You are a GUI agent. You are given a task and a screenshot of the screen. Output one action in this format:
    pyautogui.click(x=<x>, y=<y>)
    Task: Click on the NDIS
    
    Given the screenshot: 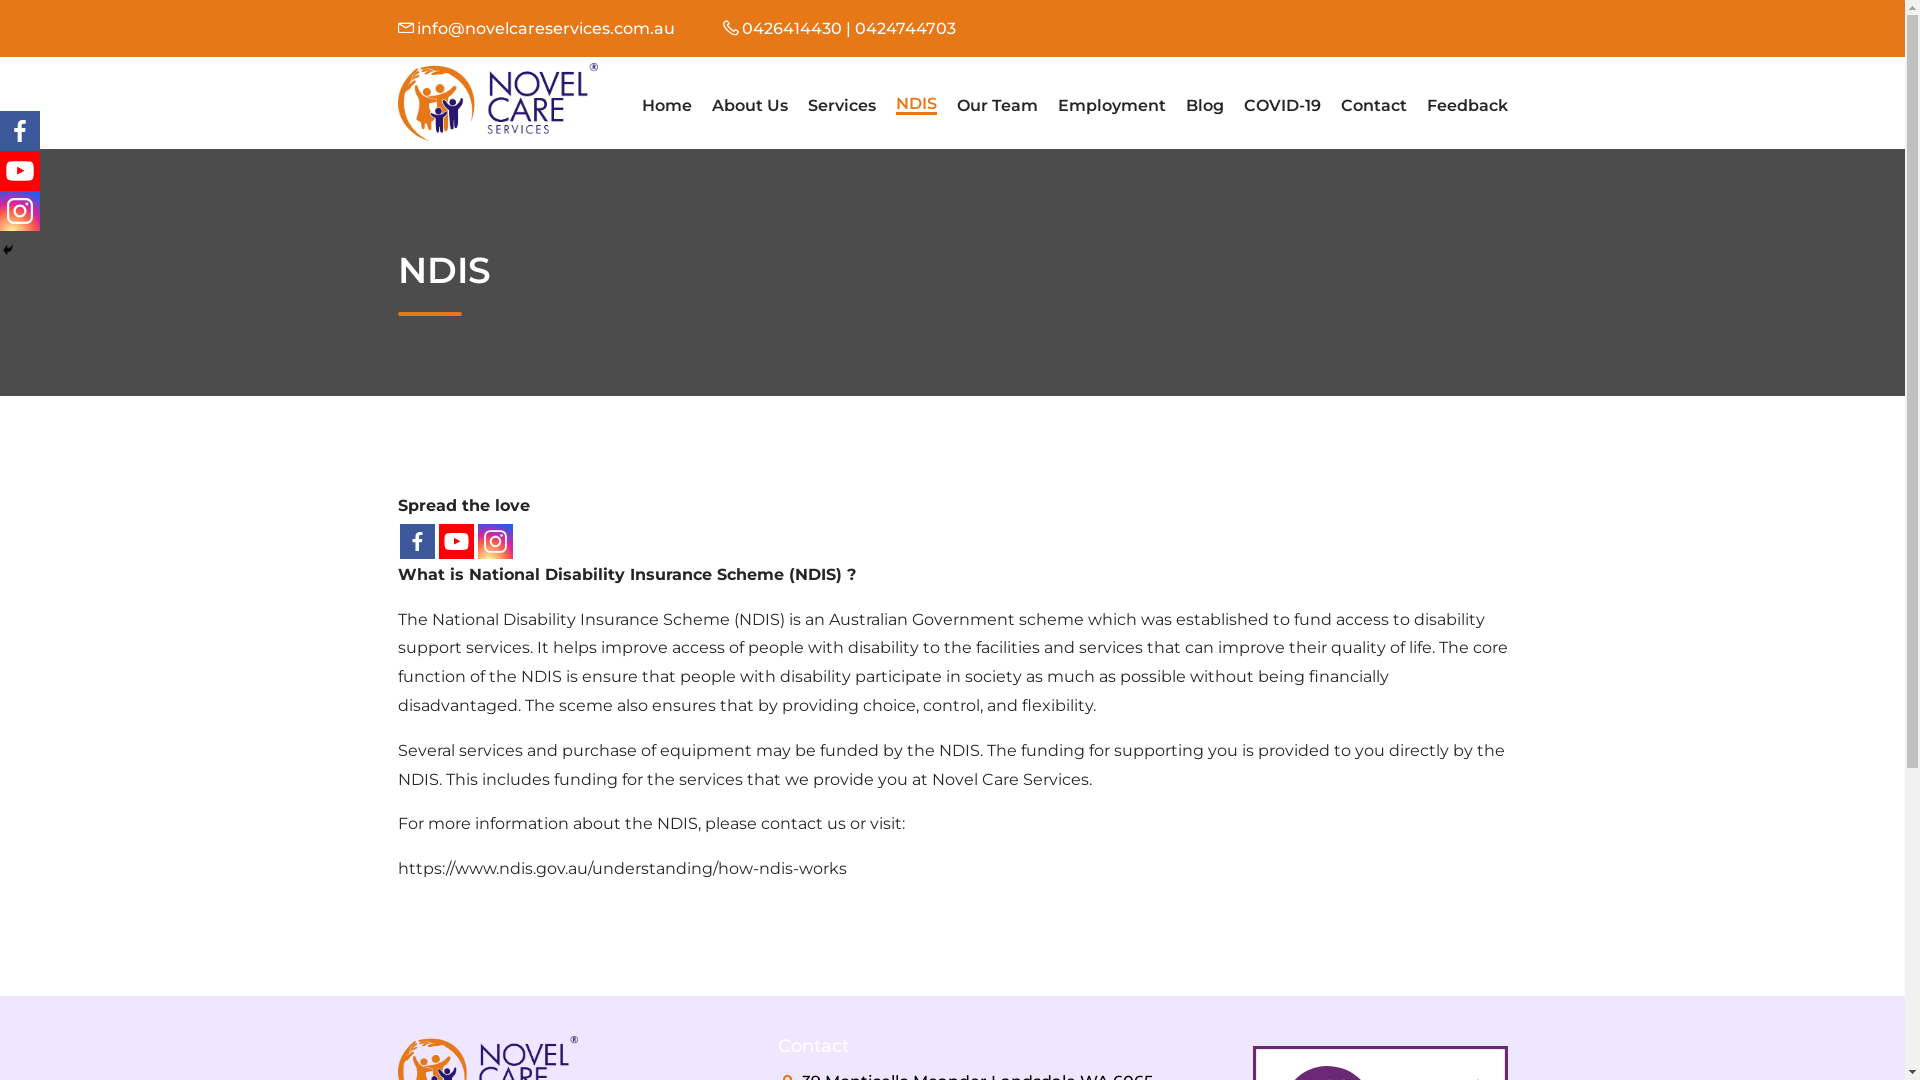 What is the action you would take?
    pyautogui.click(x=916, y=106)
    